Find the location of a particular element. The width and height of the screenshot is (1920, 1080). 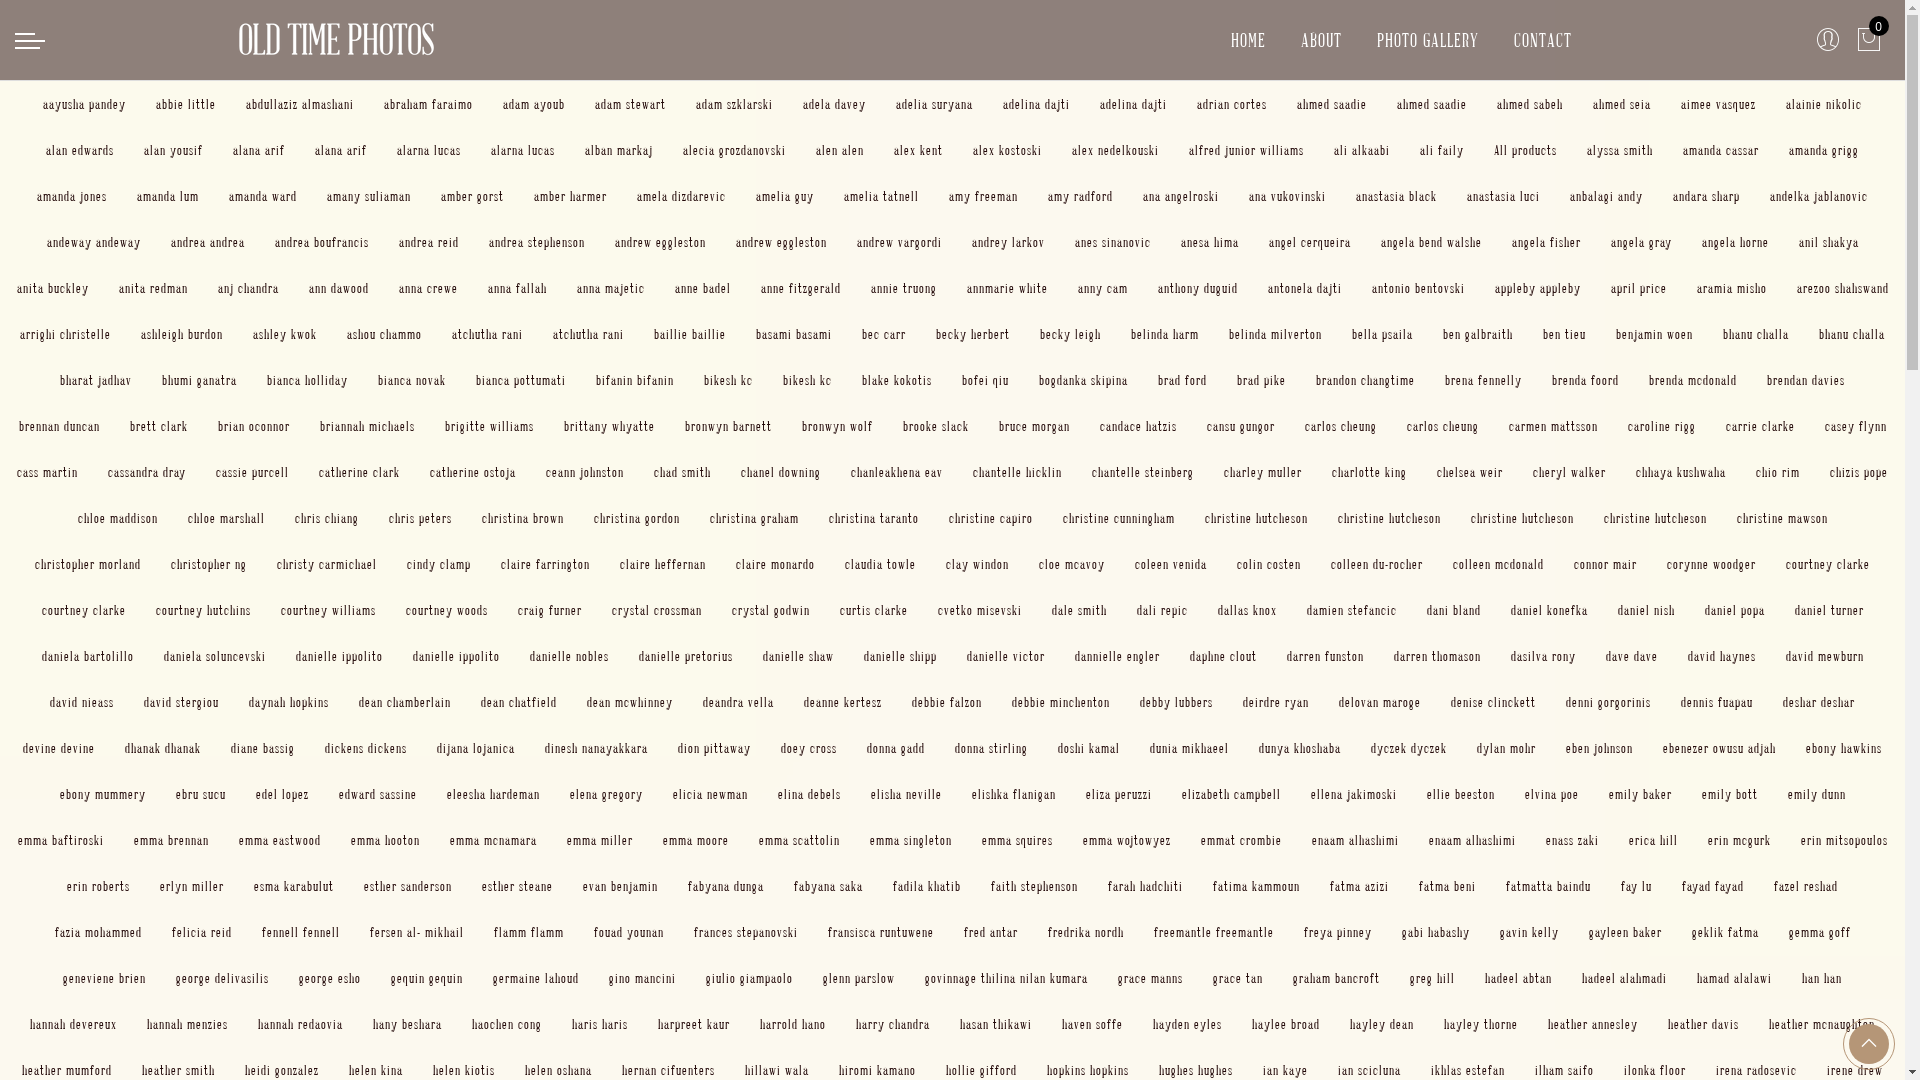

daphne clout is located at coordinates (1224, 656).